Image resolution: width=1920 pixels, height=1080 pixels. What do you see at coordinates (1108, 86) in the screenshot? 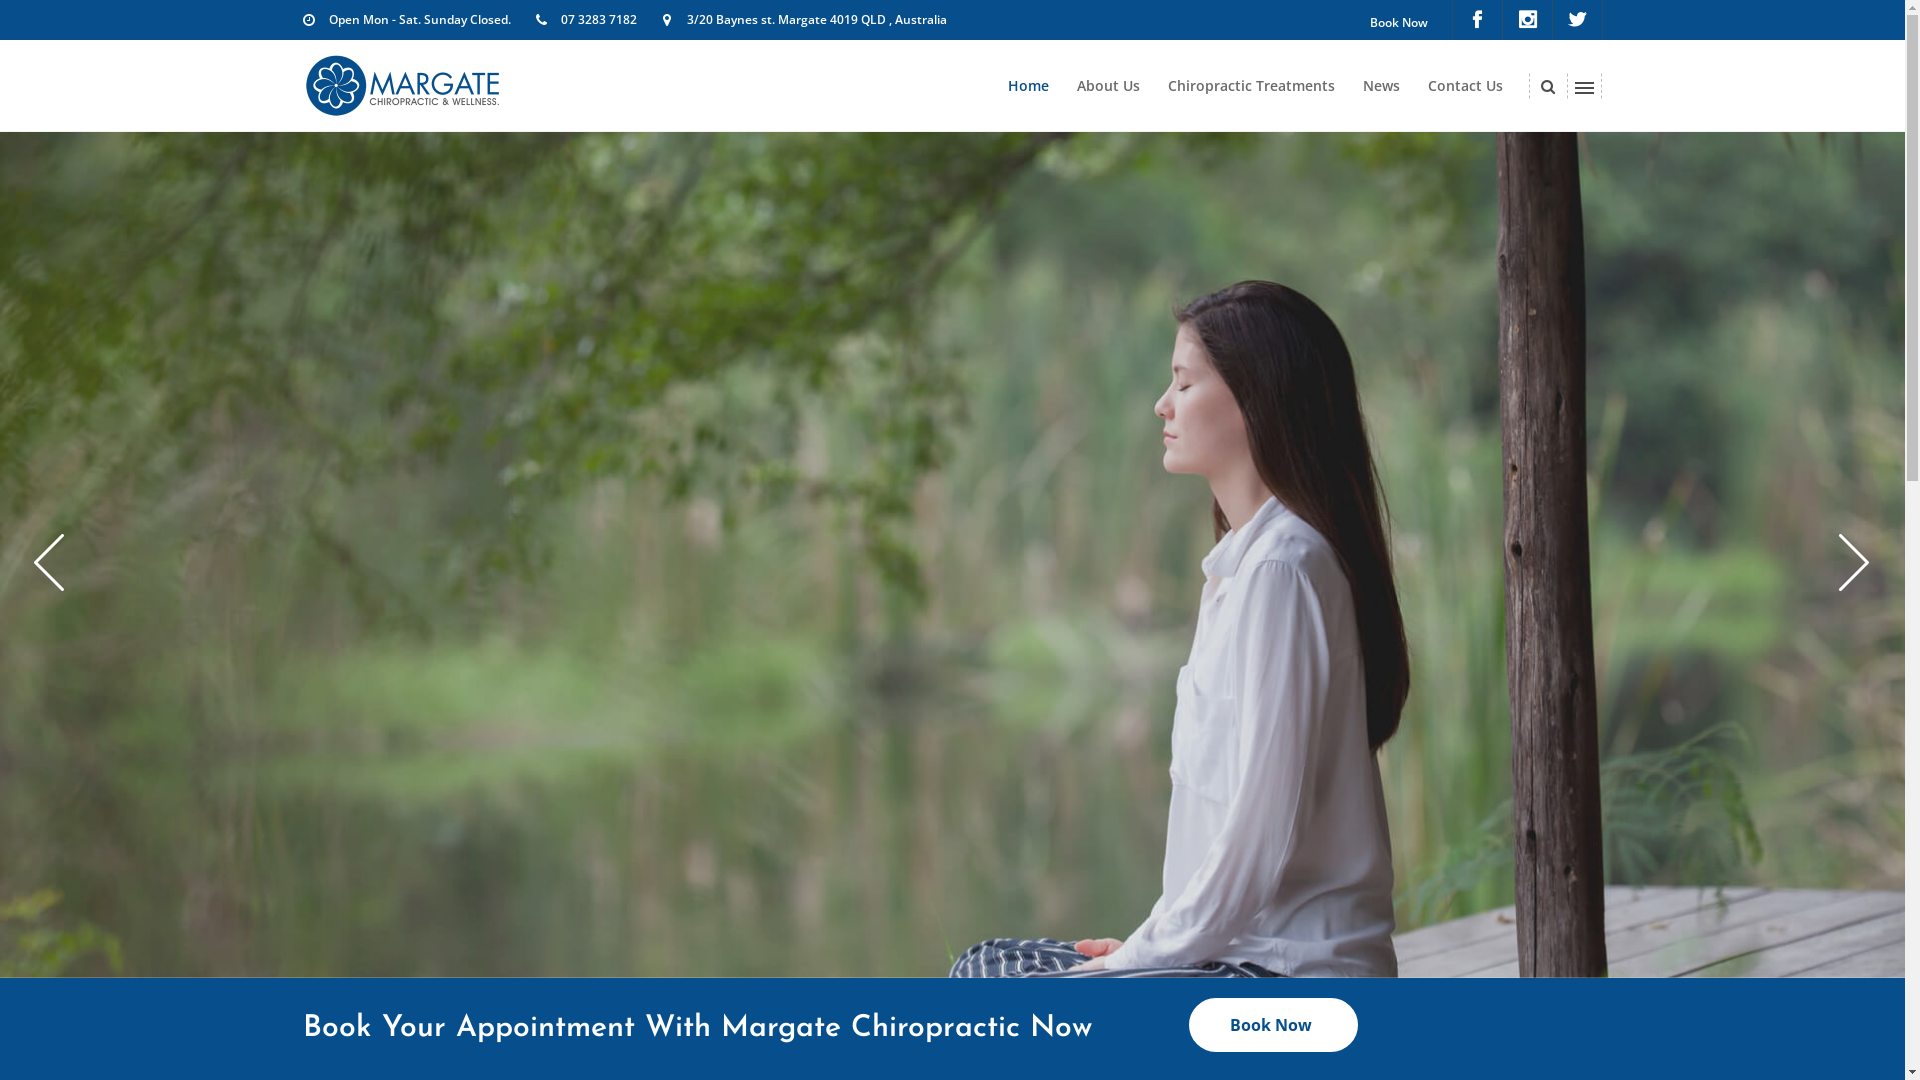
I see `About Us` at bounding box center [1108, 86].